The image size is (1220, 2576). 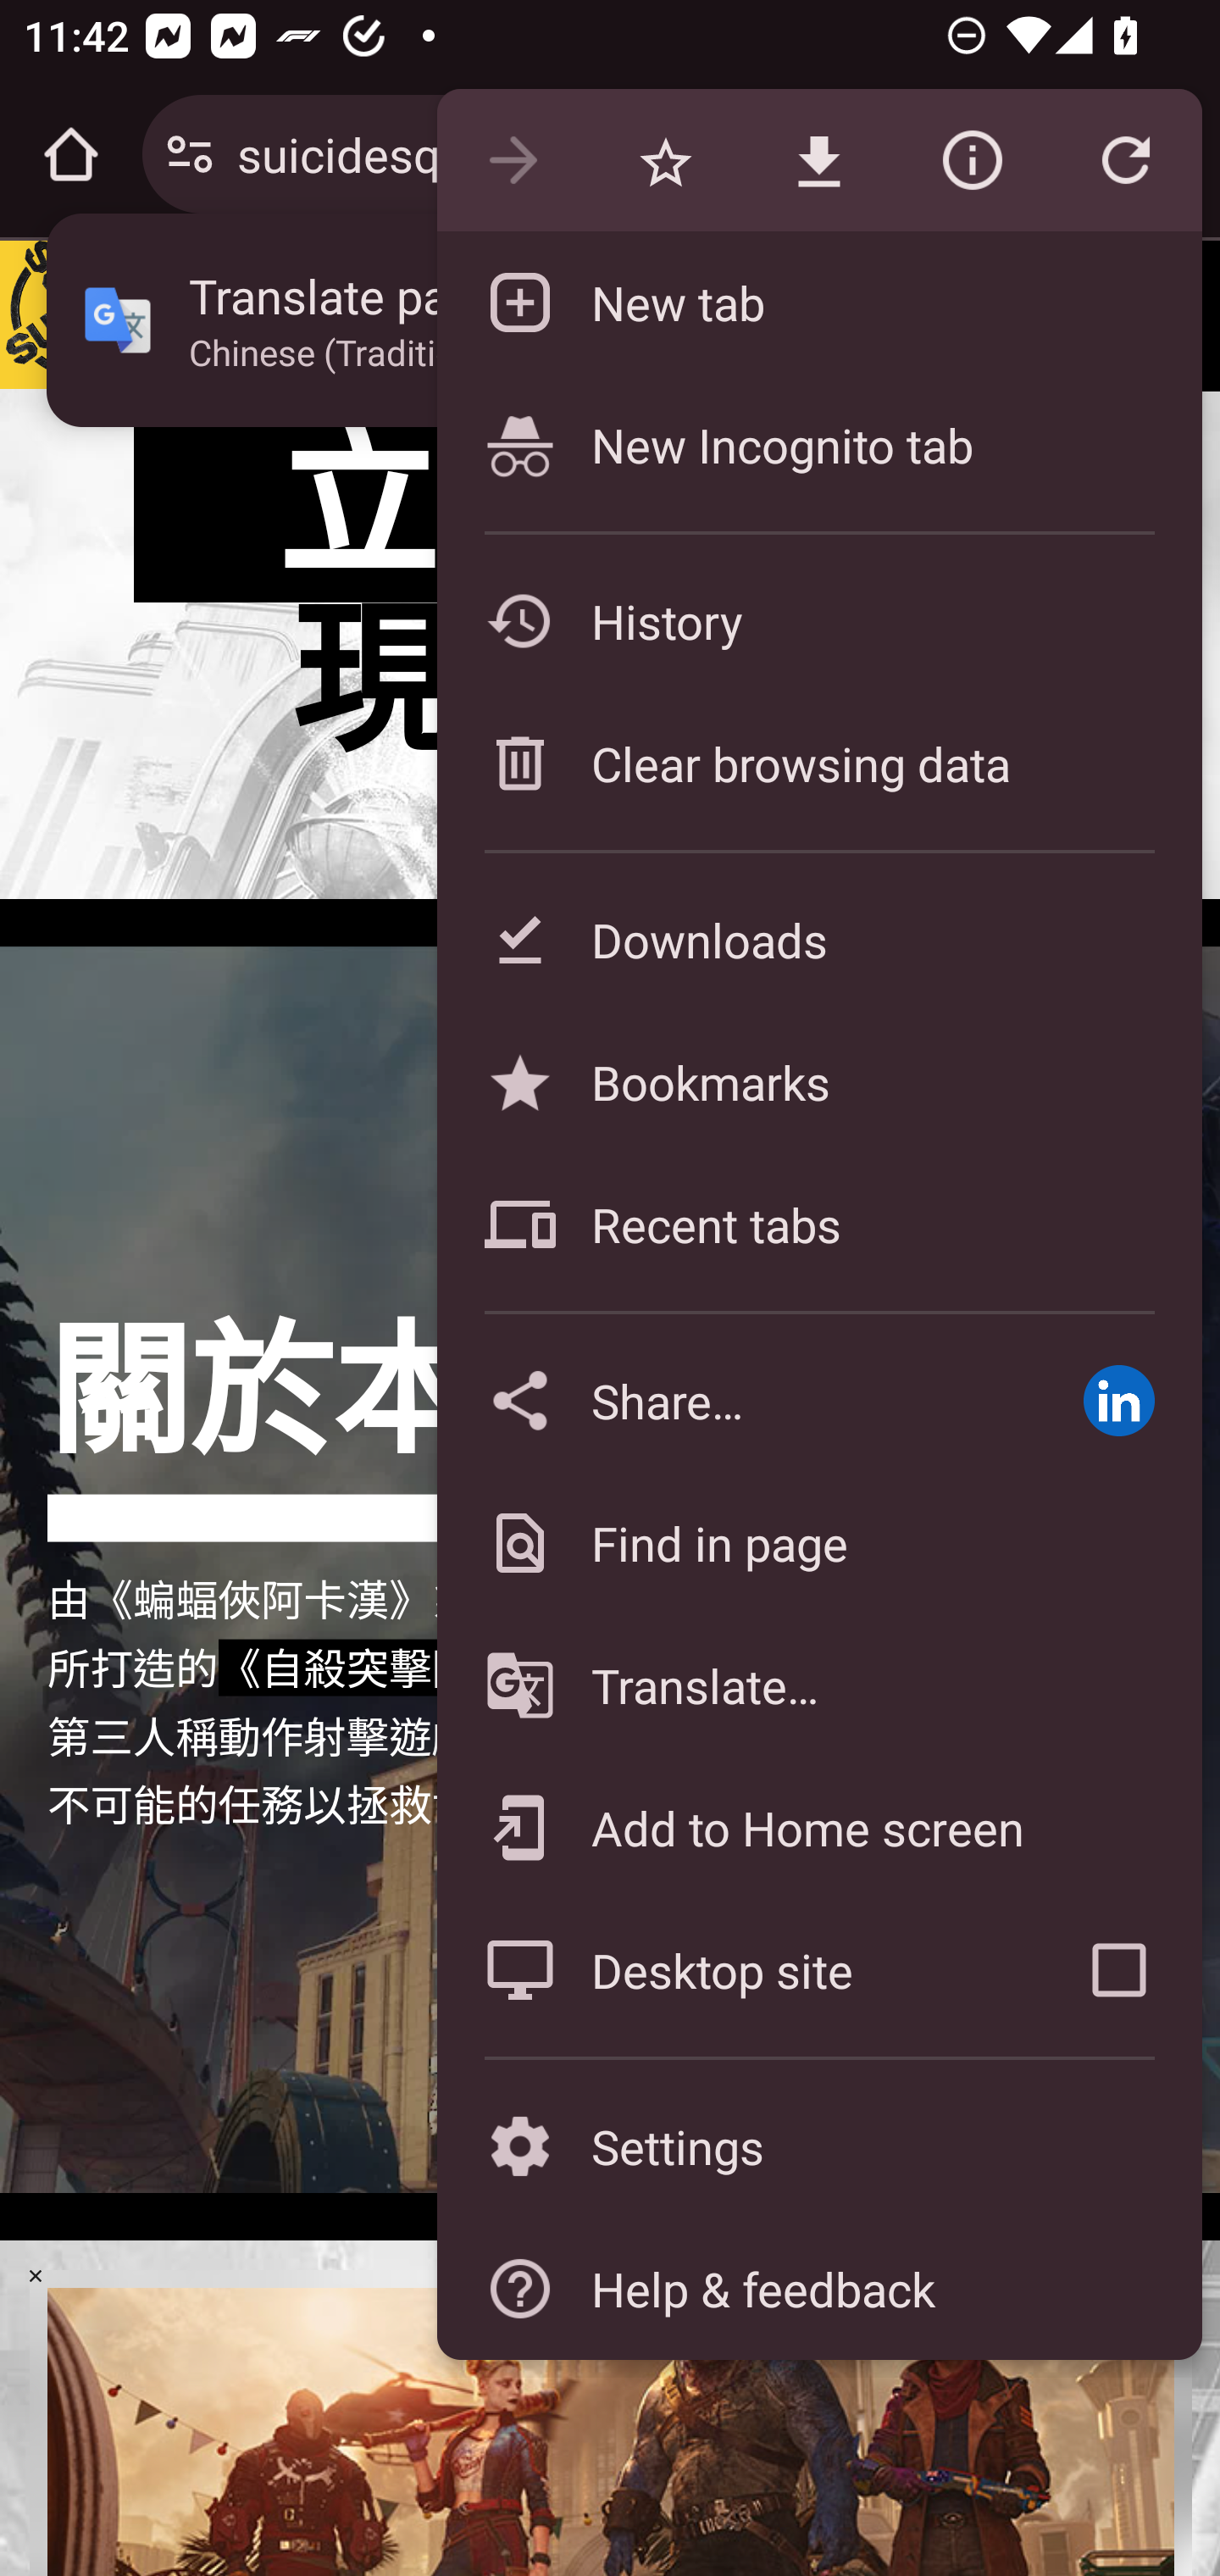 I want to click on New Incognito tab, so click(x=818, y=444).